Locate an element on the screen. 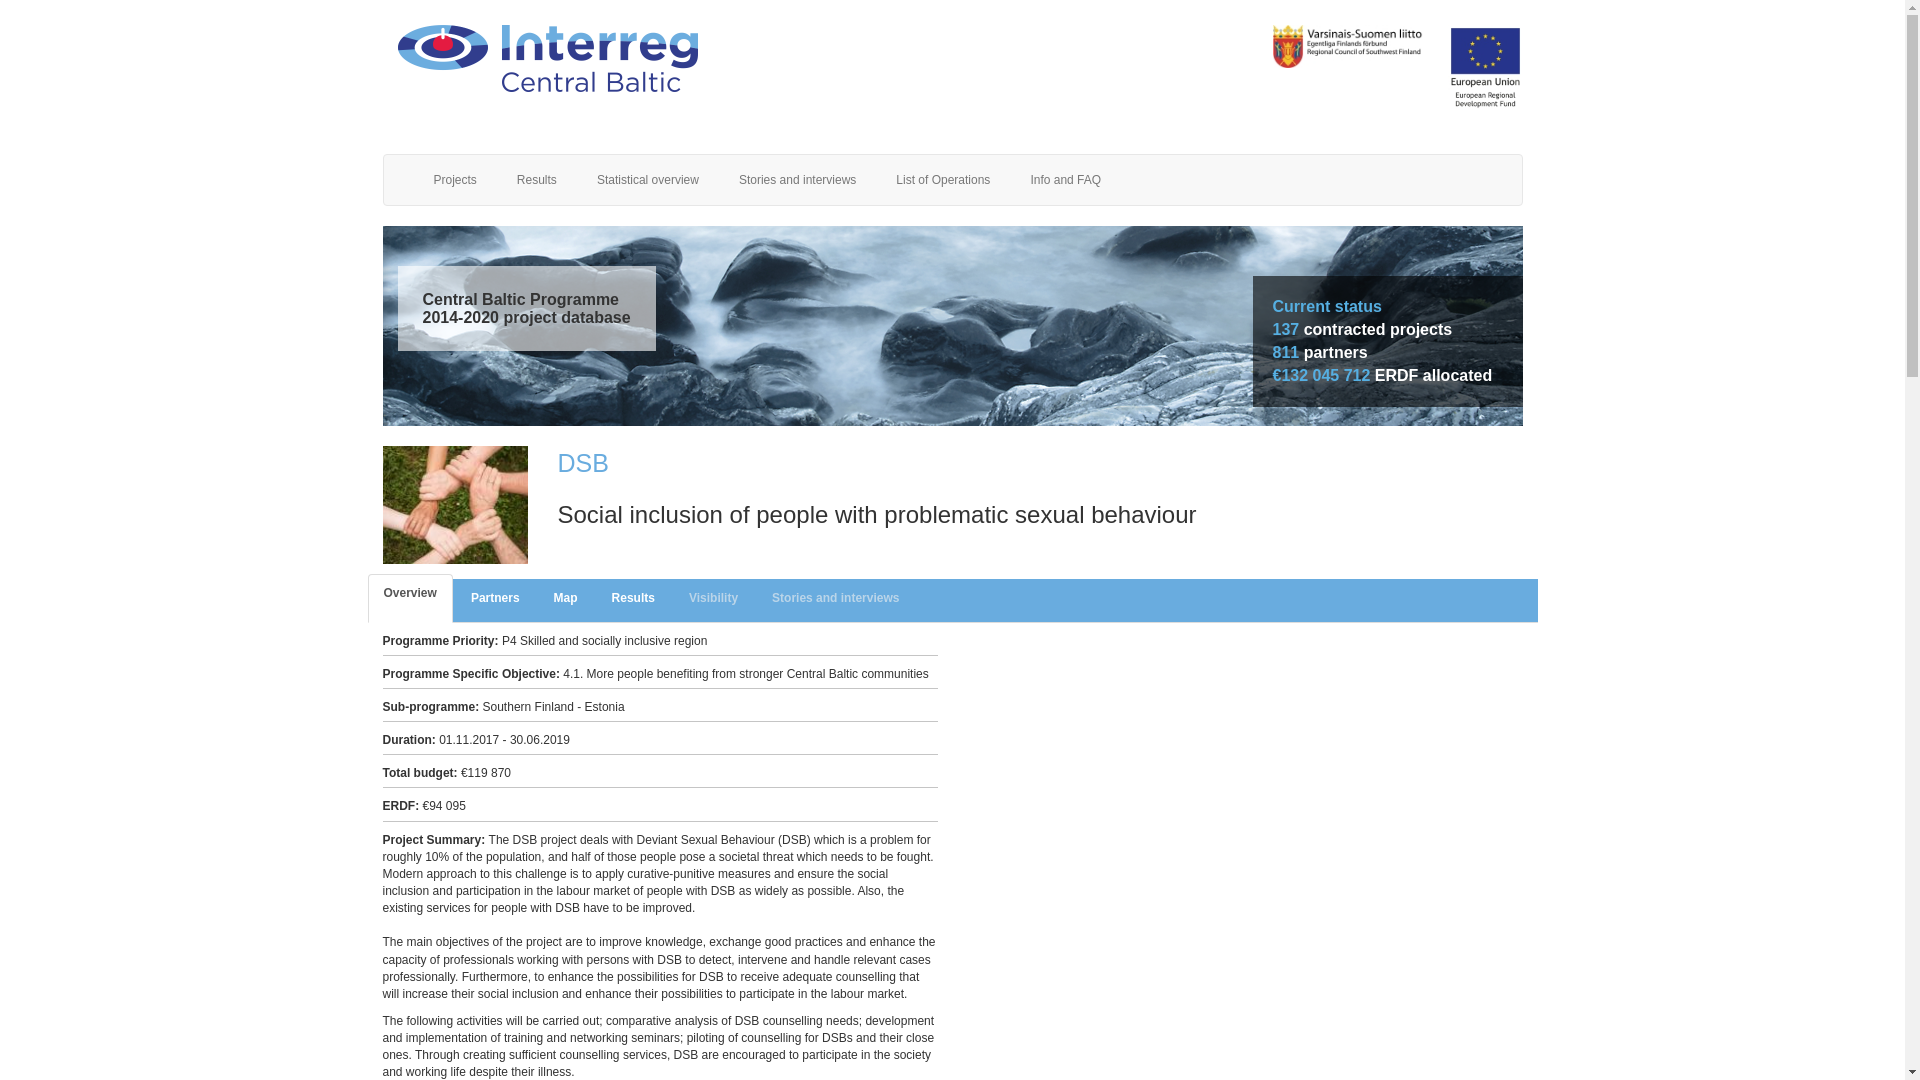 Image resolution: width=1920 pixels, height=1080 pixels. Results is located at coordinates (537, 180).